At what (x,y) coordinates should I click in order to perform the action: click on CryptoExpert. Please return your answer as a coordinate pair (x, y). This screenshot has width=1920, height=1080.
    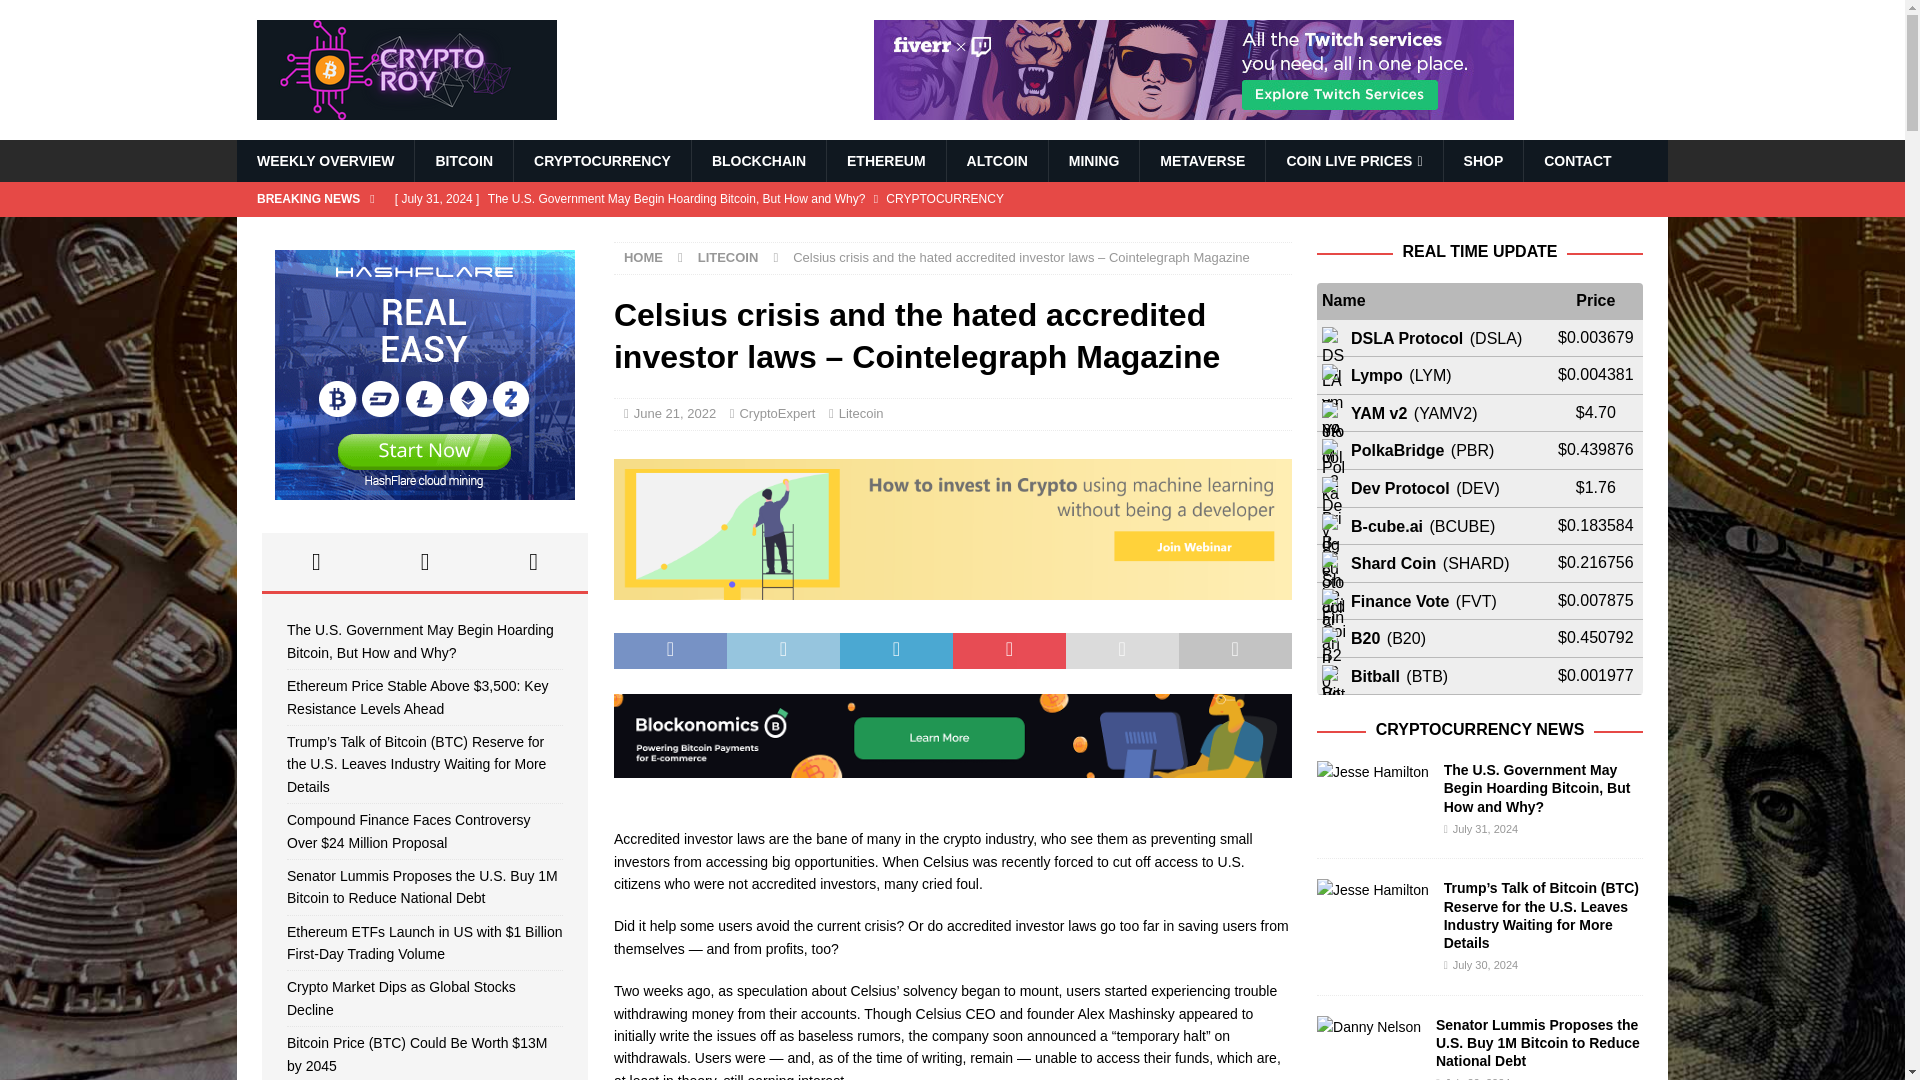
    Looking at the image, I should click on (776, 414).